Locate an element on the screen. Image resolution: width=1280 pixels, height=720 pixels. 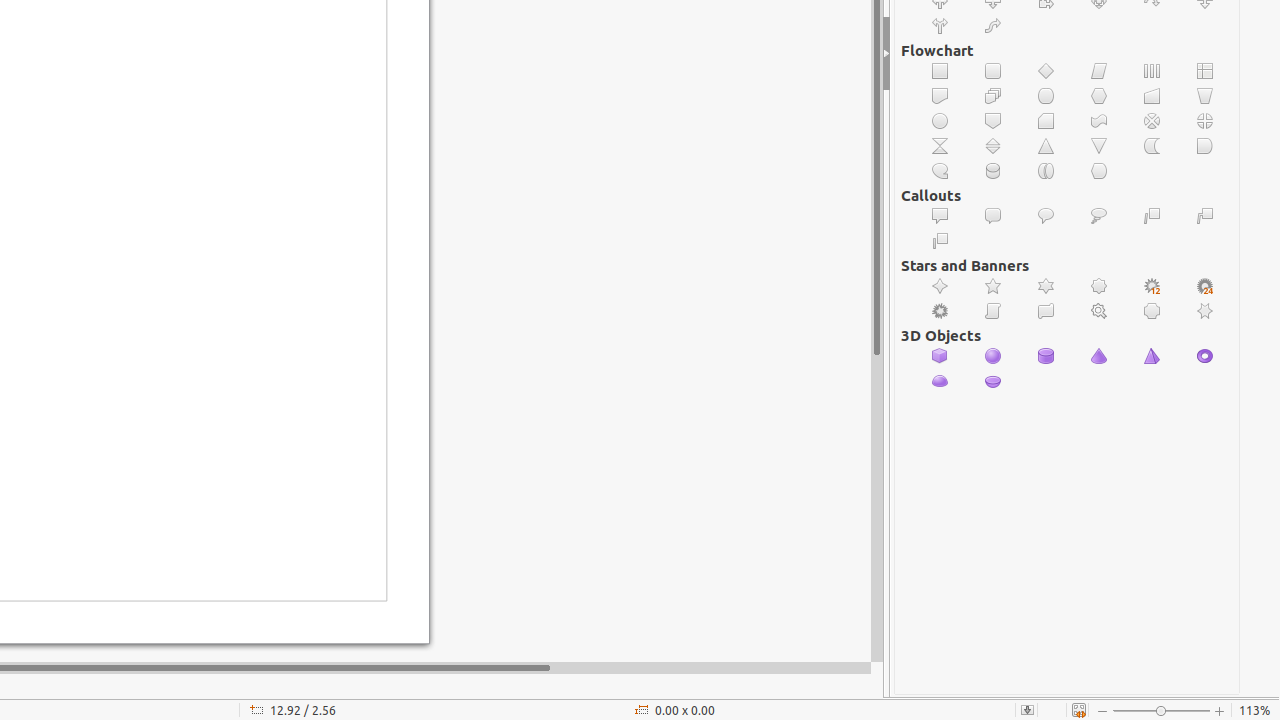
Cylinder is located at coordinates (1046, 356).